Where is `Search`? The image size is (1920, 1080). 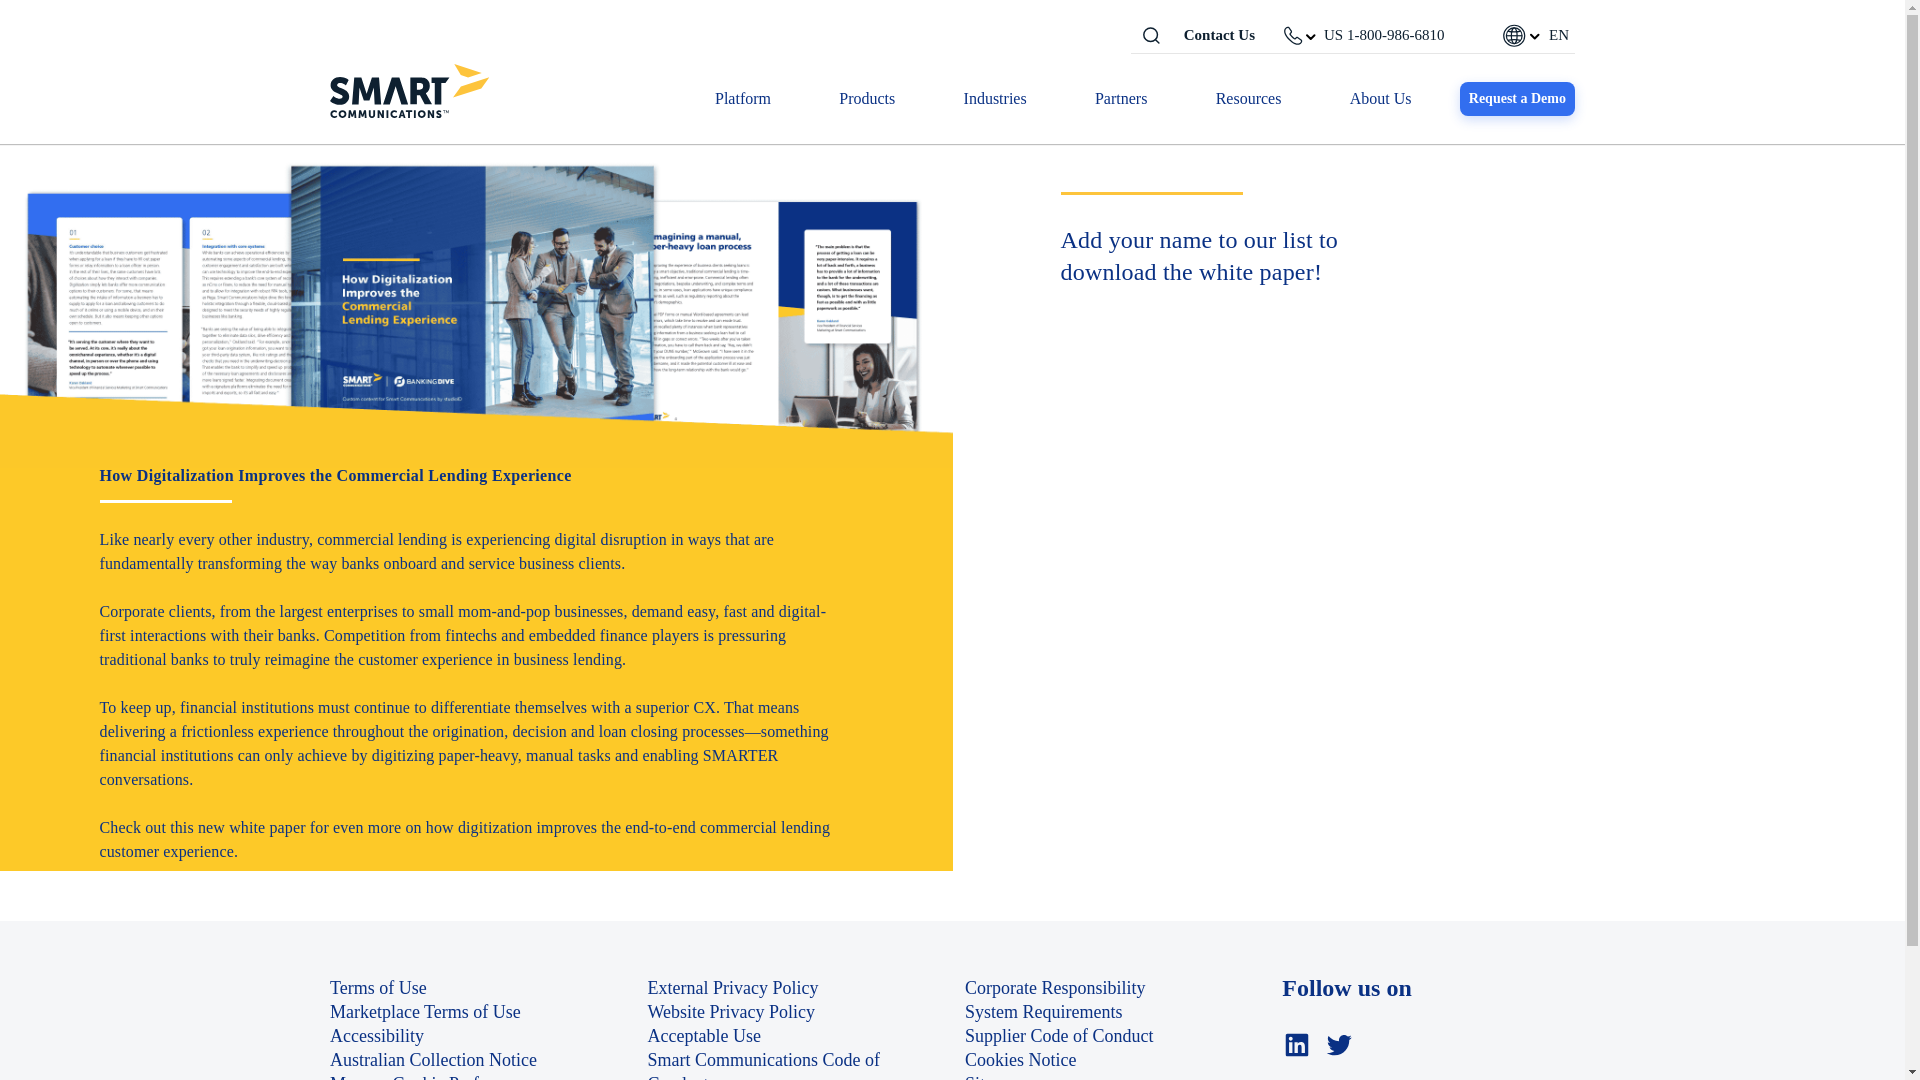
Search is located at coordinates (1150, 34).